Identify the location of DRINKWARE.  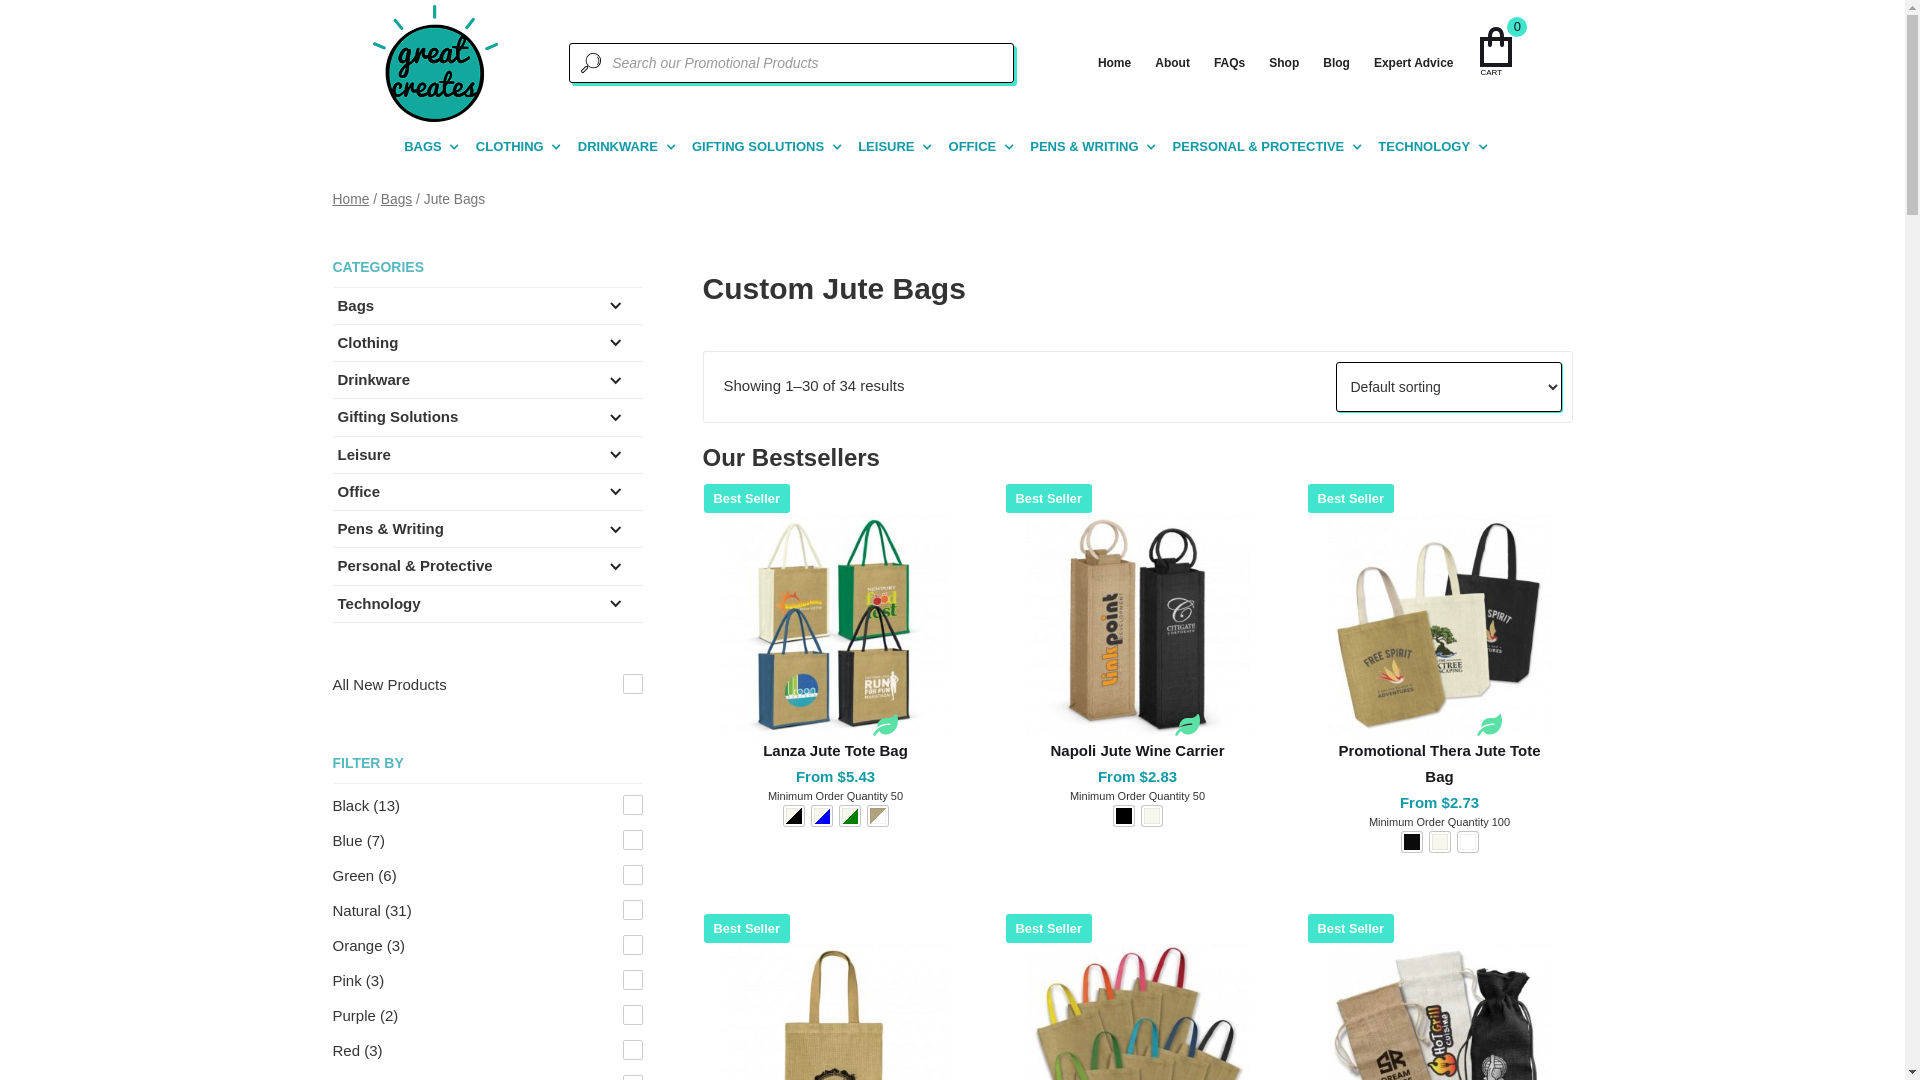
(618, 146).